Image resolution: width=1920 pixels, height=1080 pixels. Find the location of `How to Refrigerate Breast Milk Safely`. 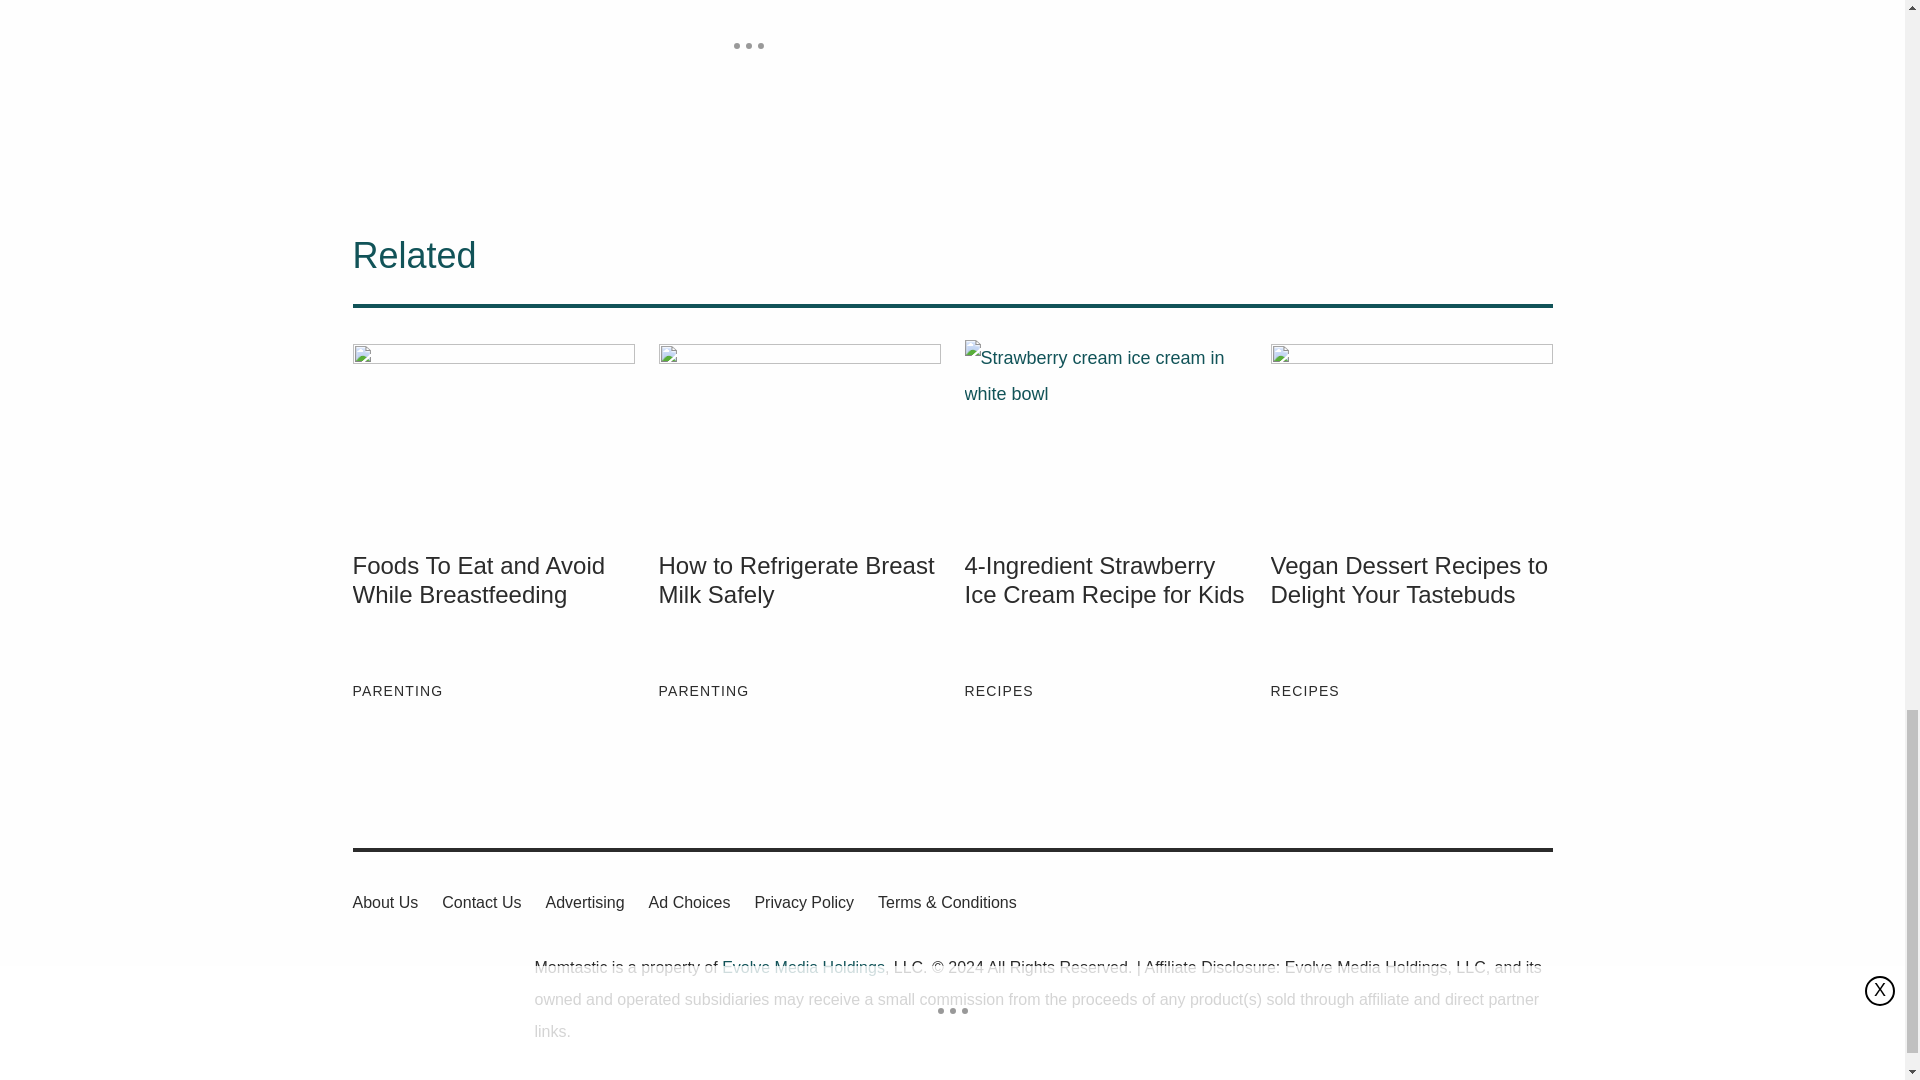

How to Refrigerate Breast Milk Safely is located at coordinates (799, 434).